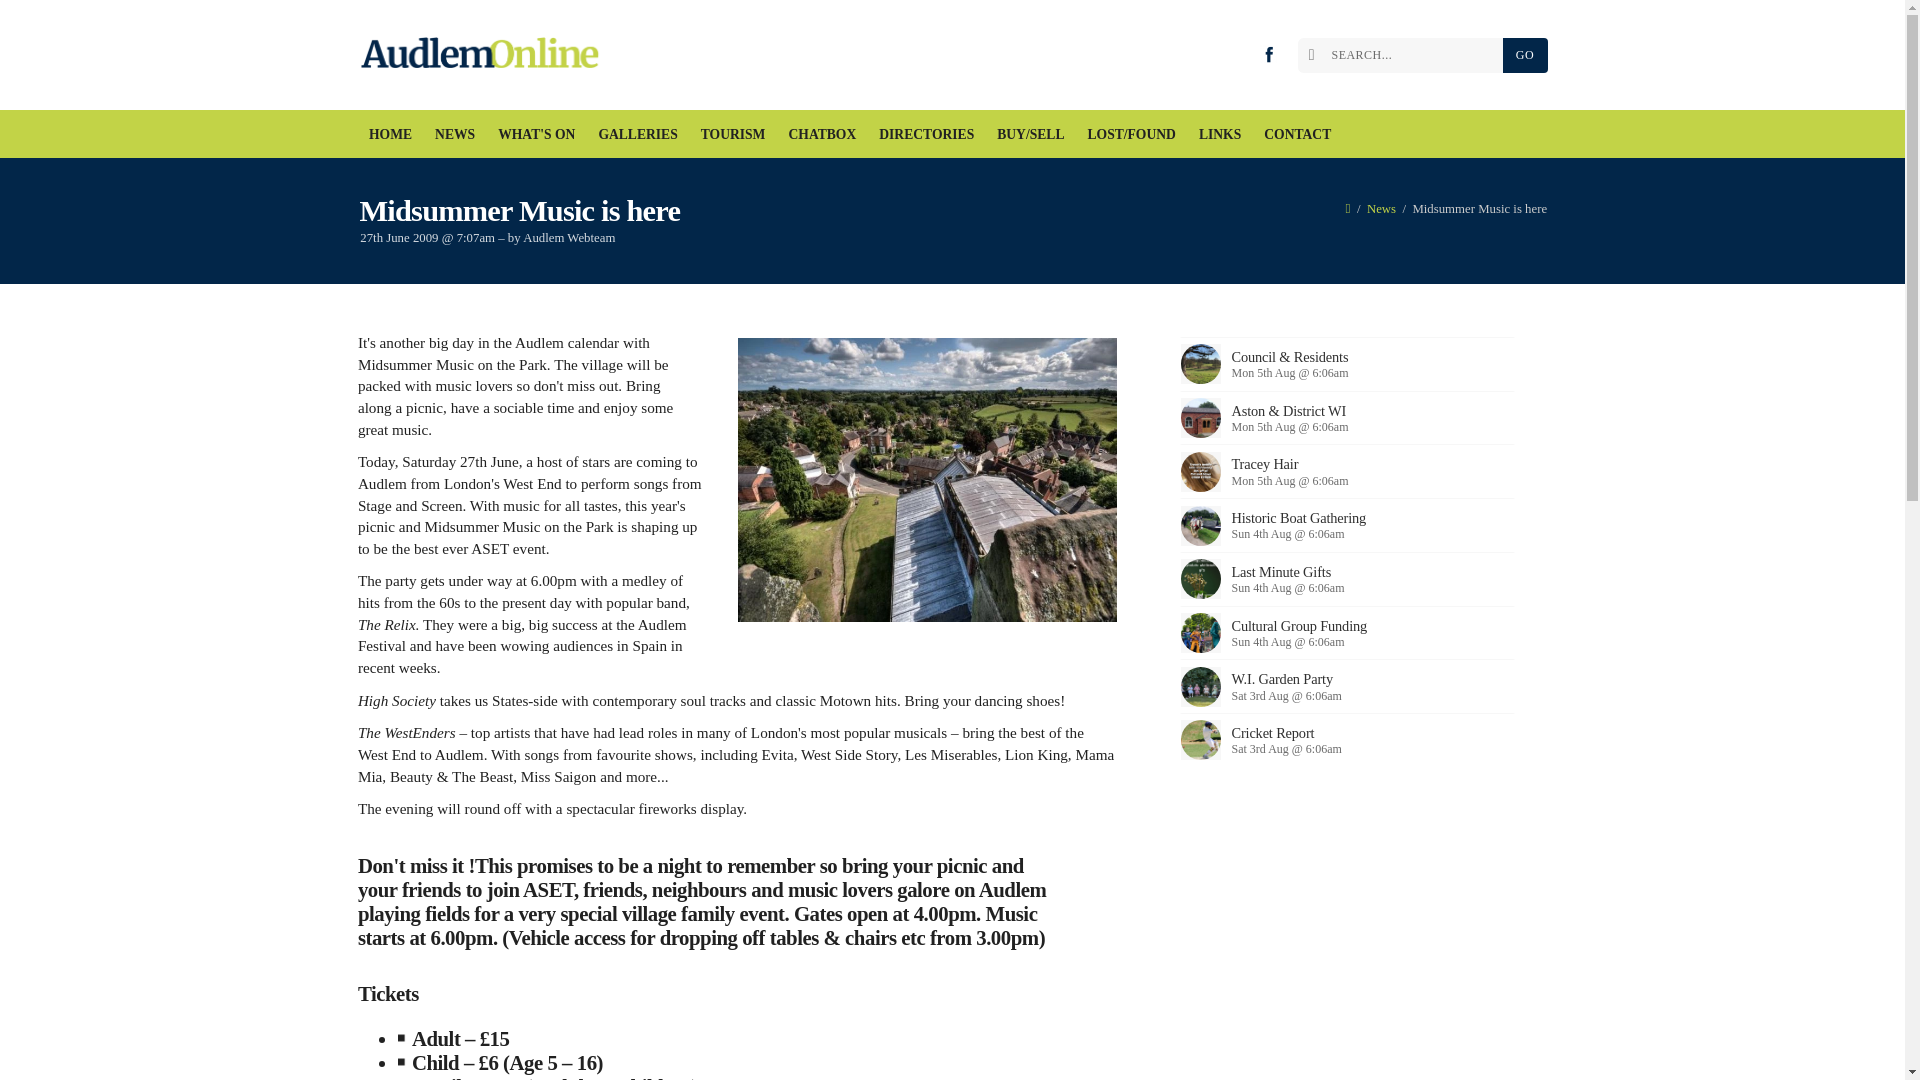  I want to click on GALLERIES, so click(638, 134).